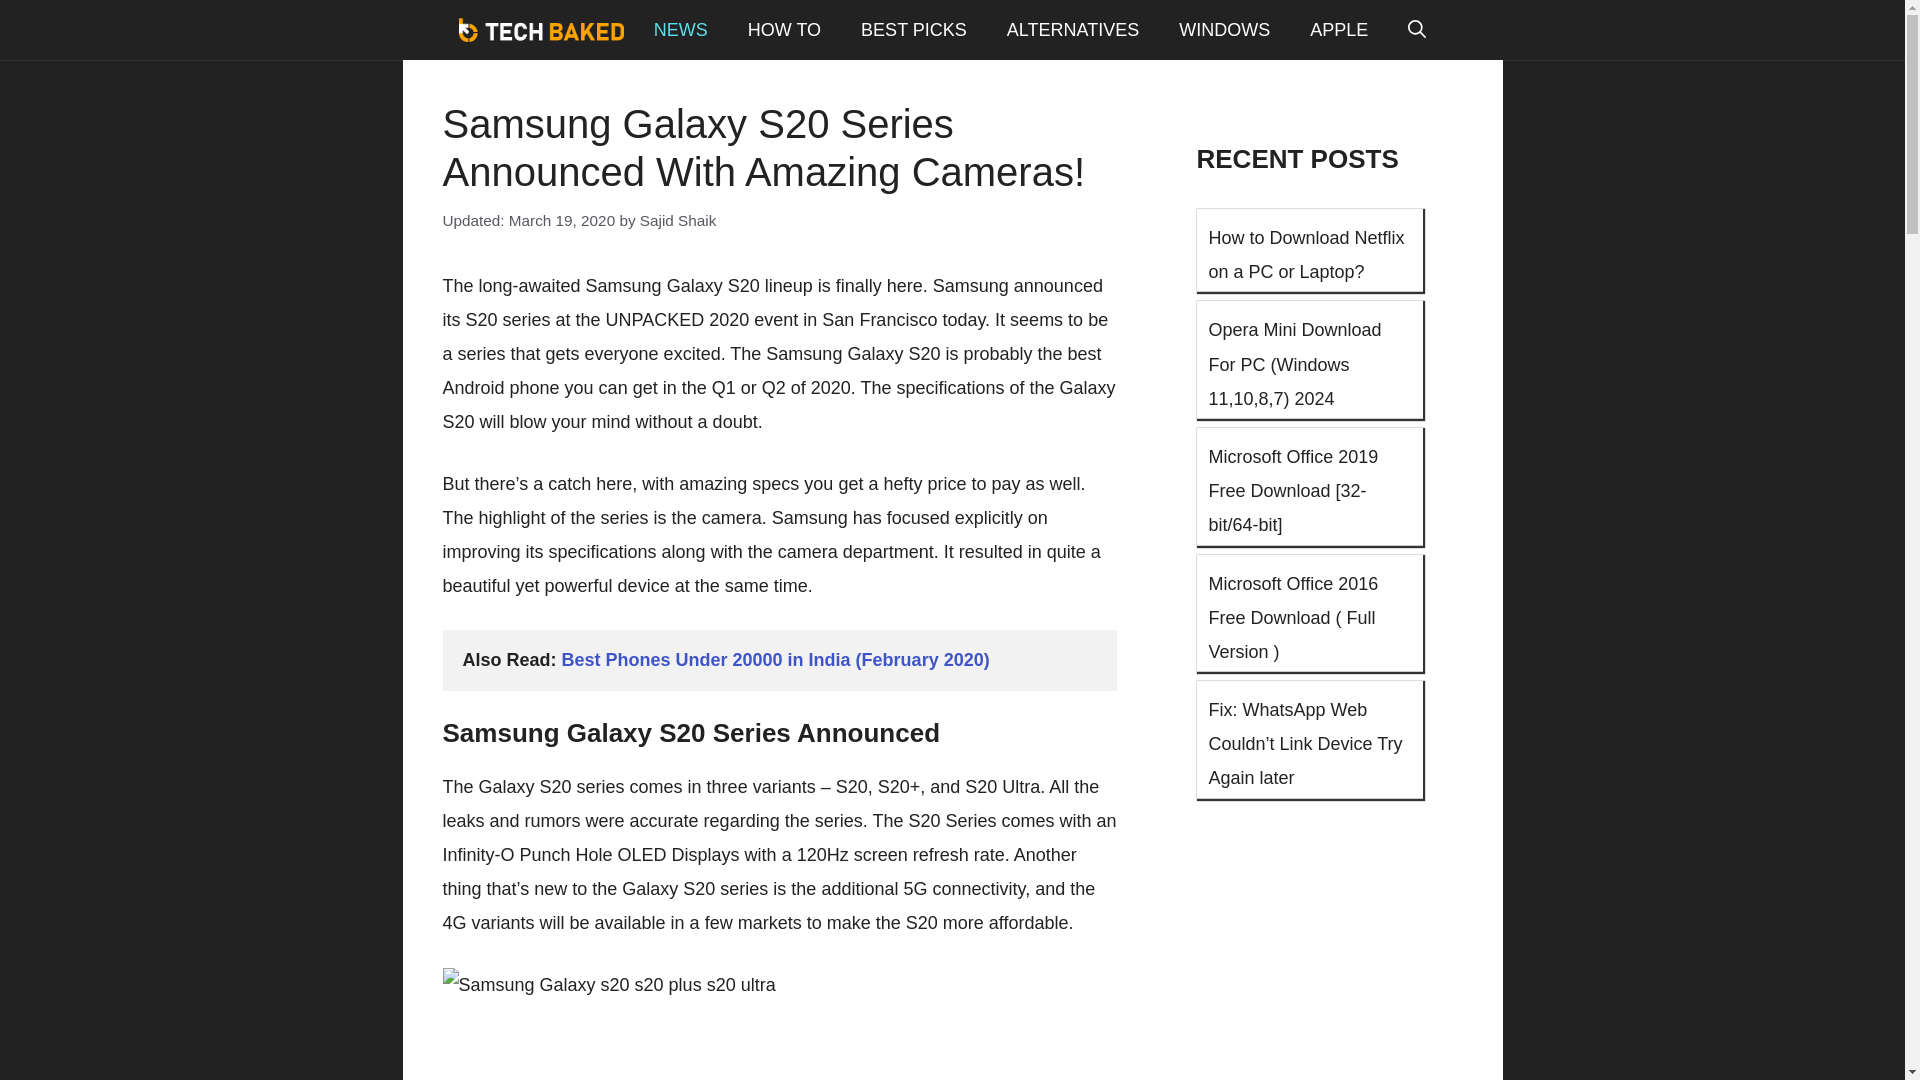 The image size is (1920, 1080). I want to click on HOW TO, so click(784, 30).